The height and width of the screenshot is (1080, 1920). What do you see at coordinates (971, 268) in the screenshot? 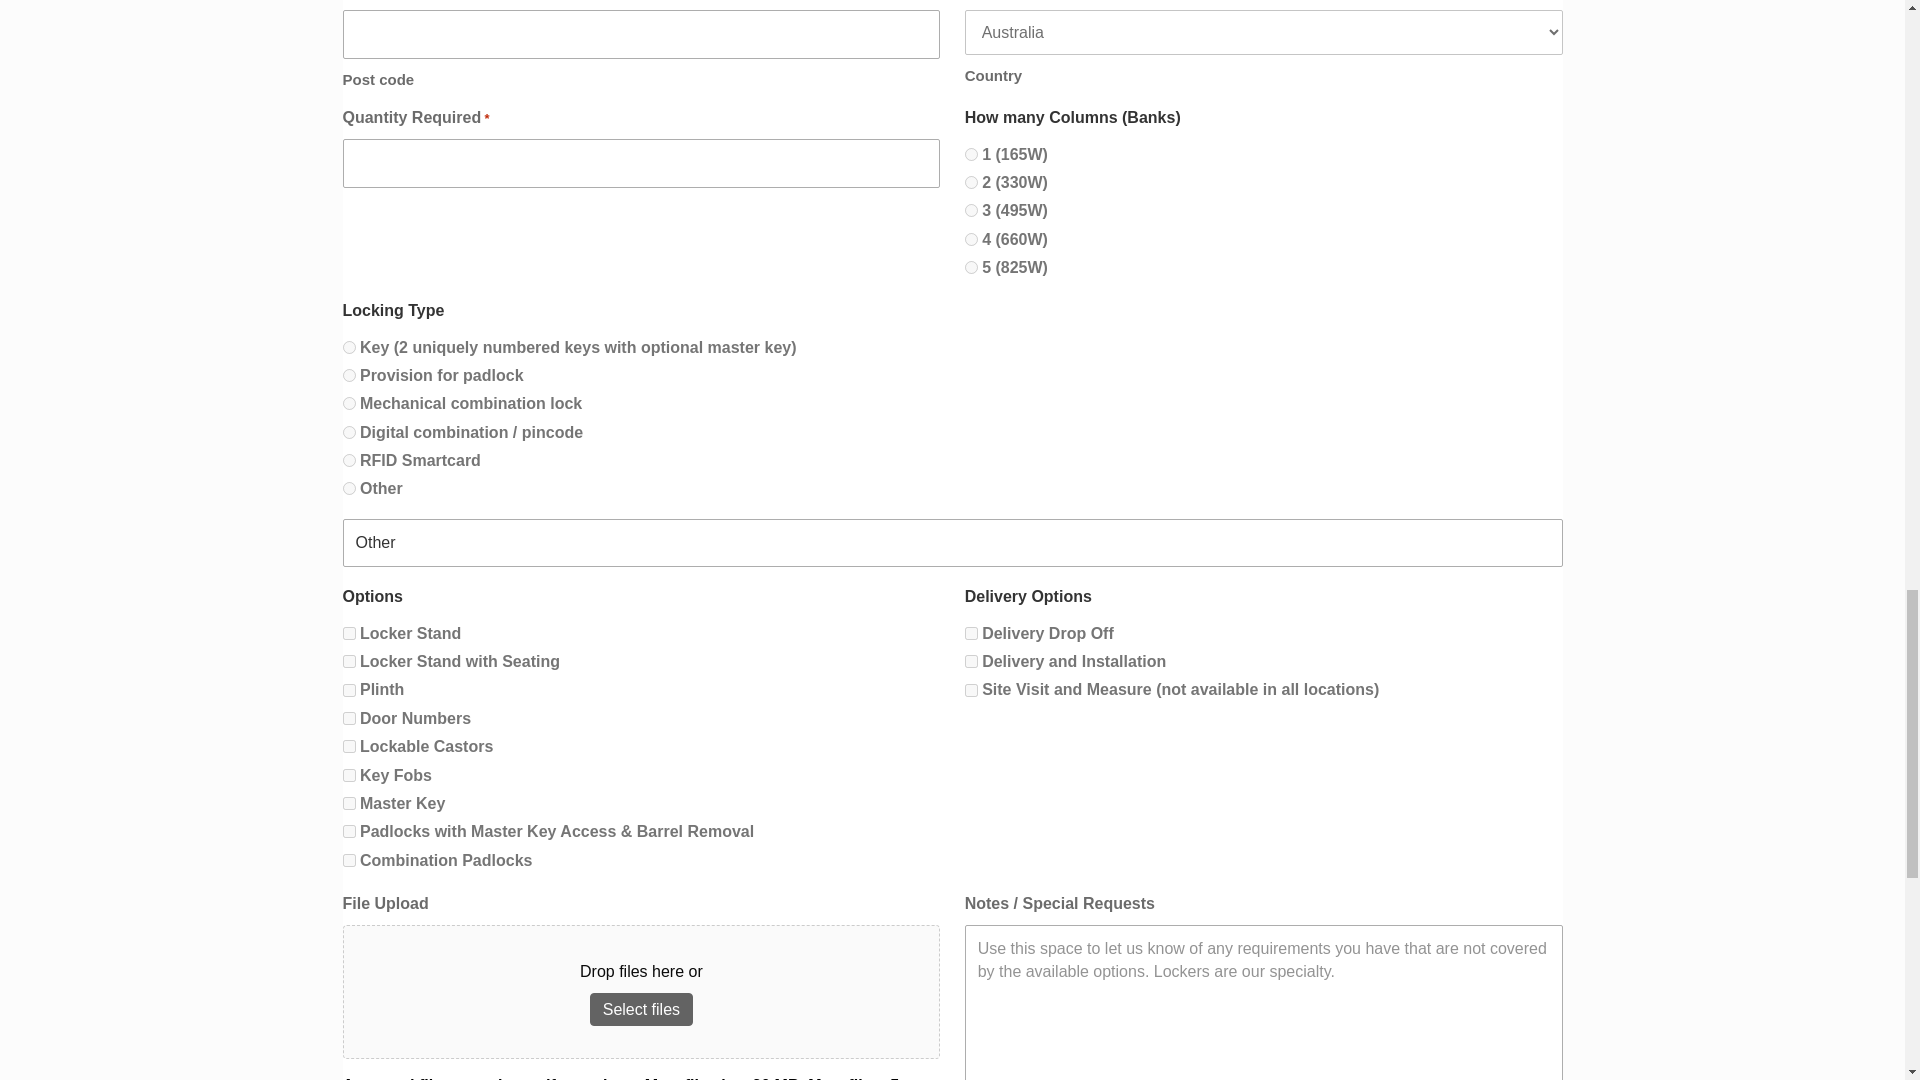
I see `1000W` at bounding box center [971, 268].